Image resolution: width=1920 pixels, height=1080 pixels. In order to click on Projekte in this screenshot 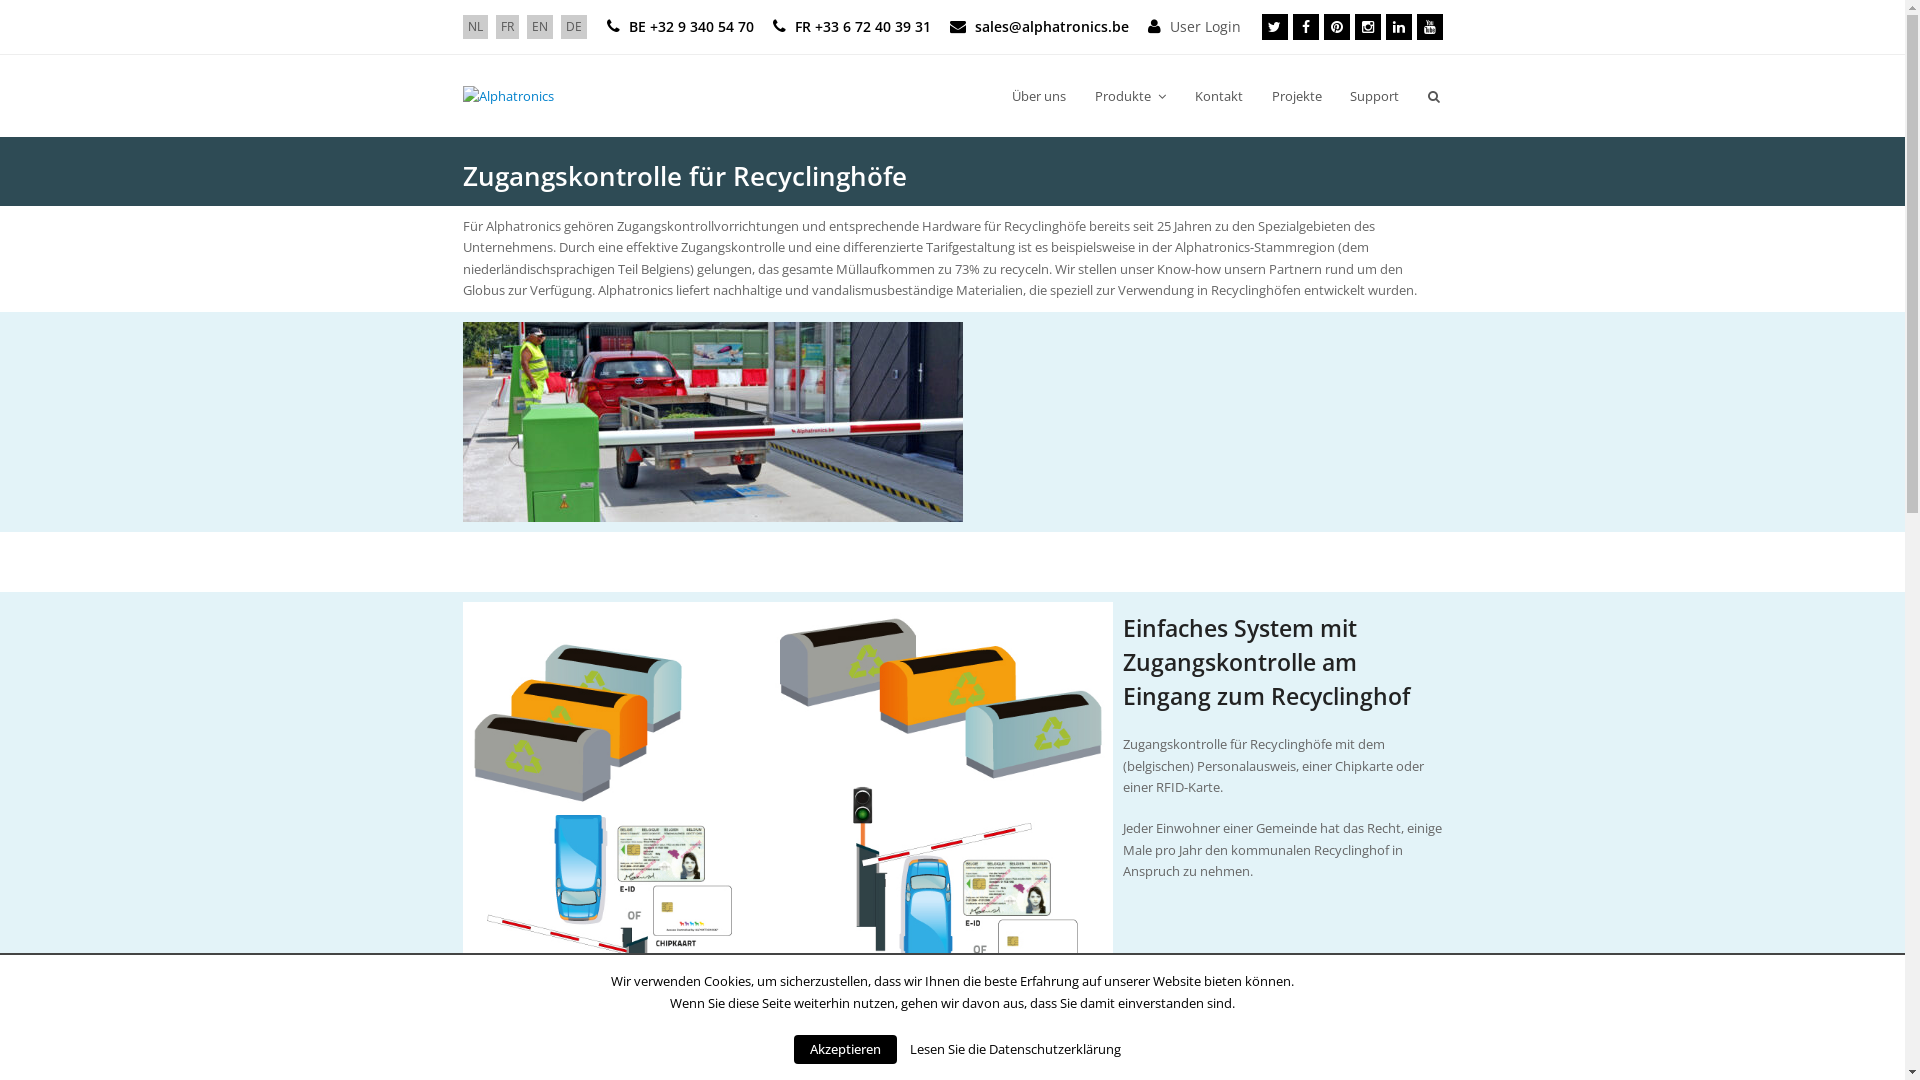, I will do `click(1296, 96)`.